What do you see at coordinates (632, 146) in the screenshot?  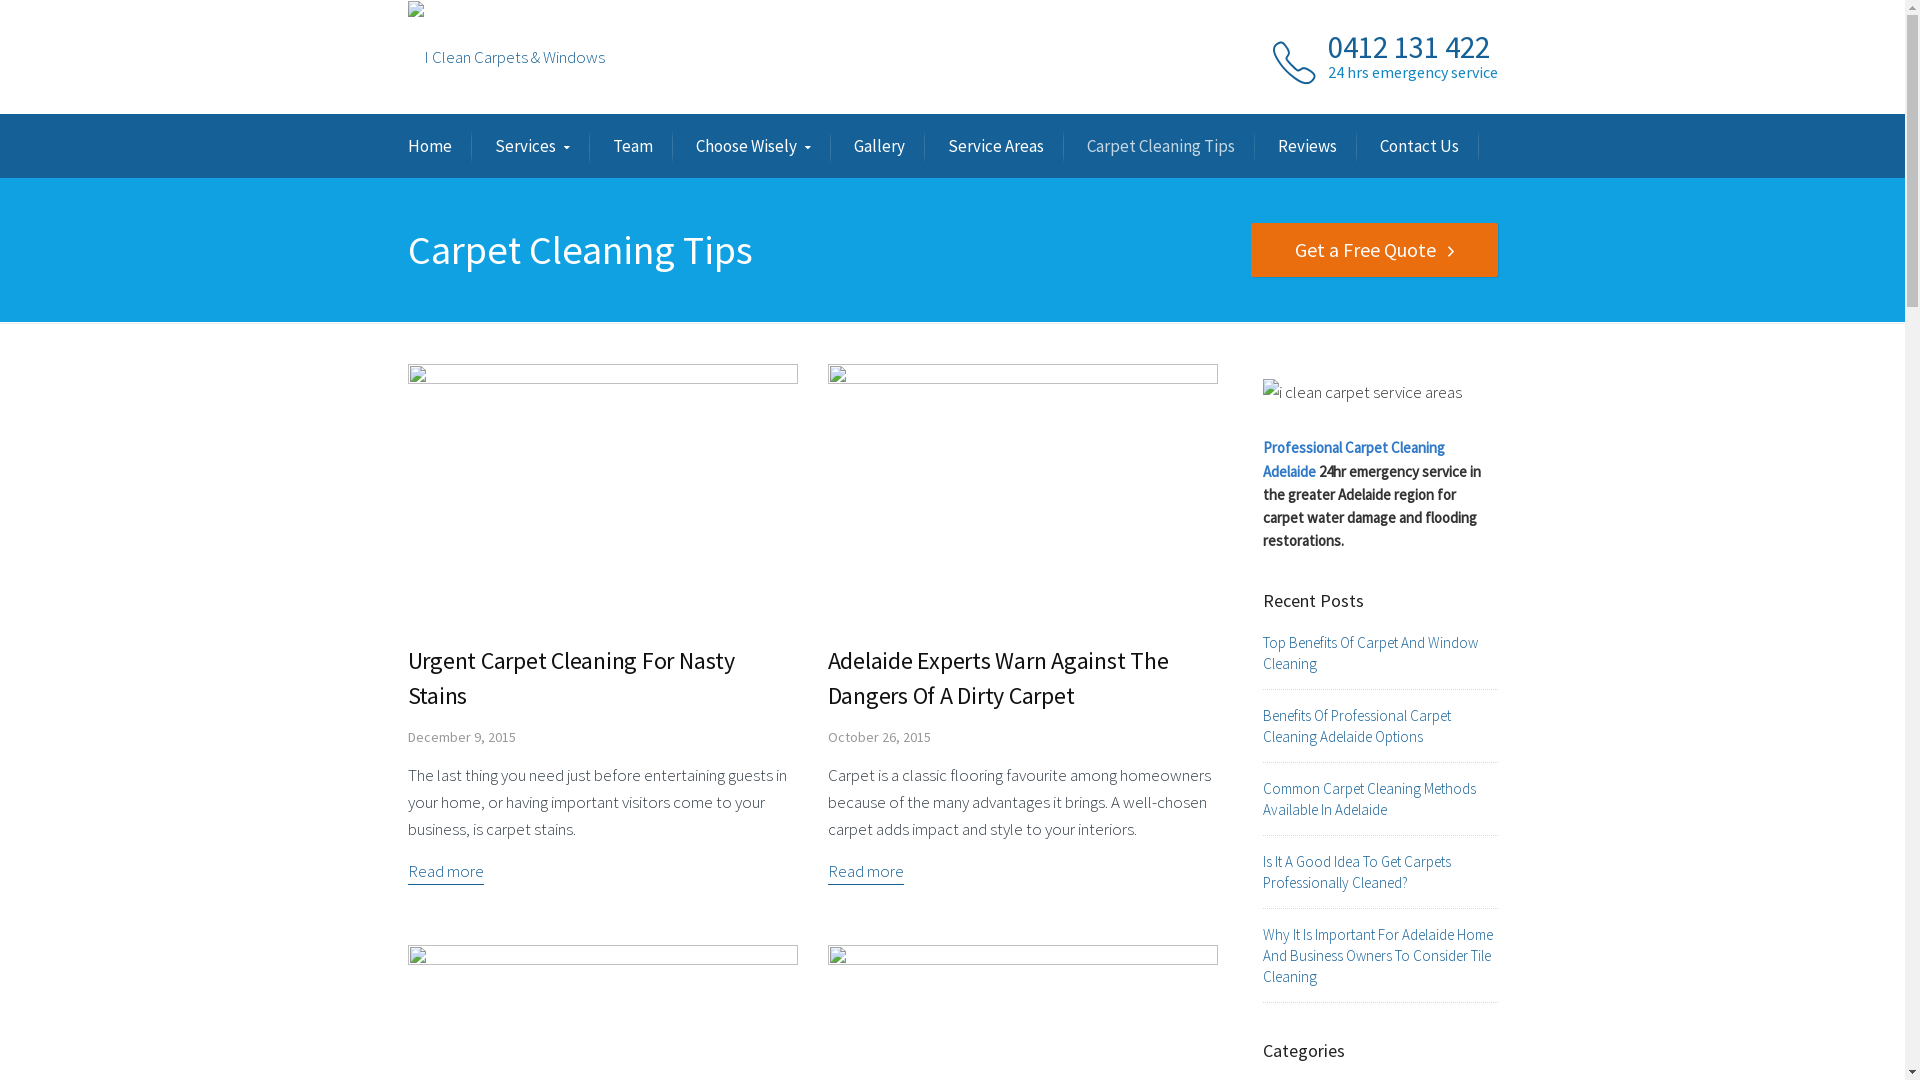 I see `Team` at bounding box center [632, 146].